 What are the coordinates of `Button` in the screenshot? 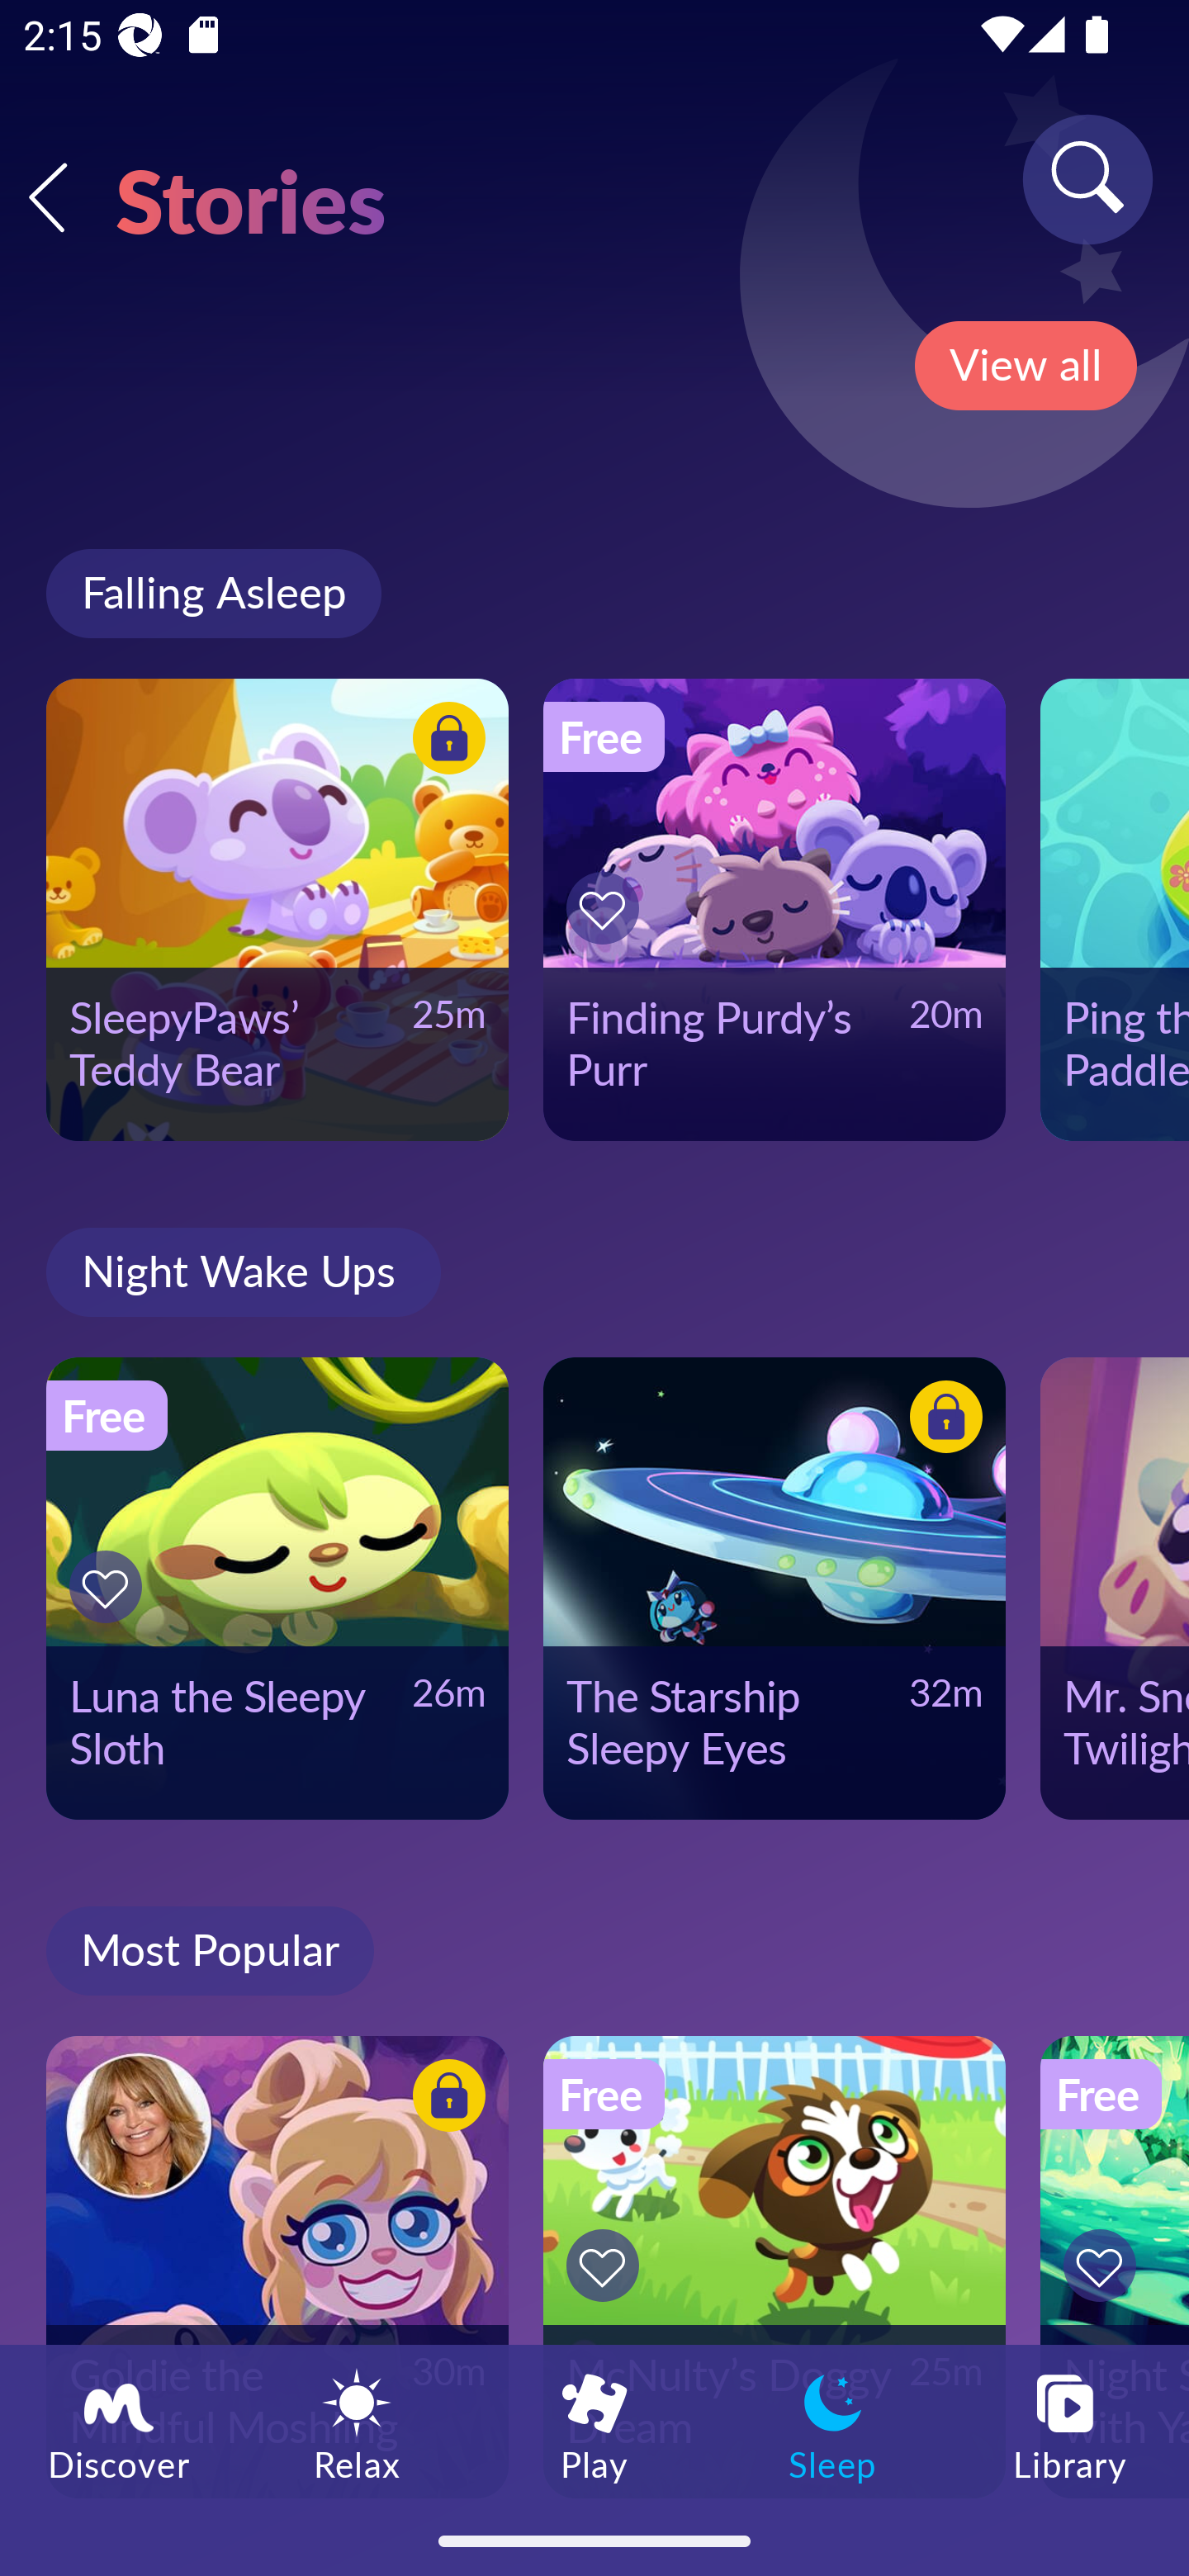 It's located at (444, 2099).